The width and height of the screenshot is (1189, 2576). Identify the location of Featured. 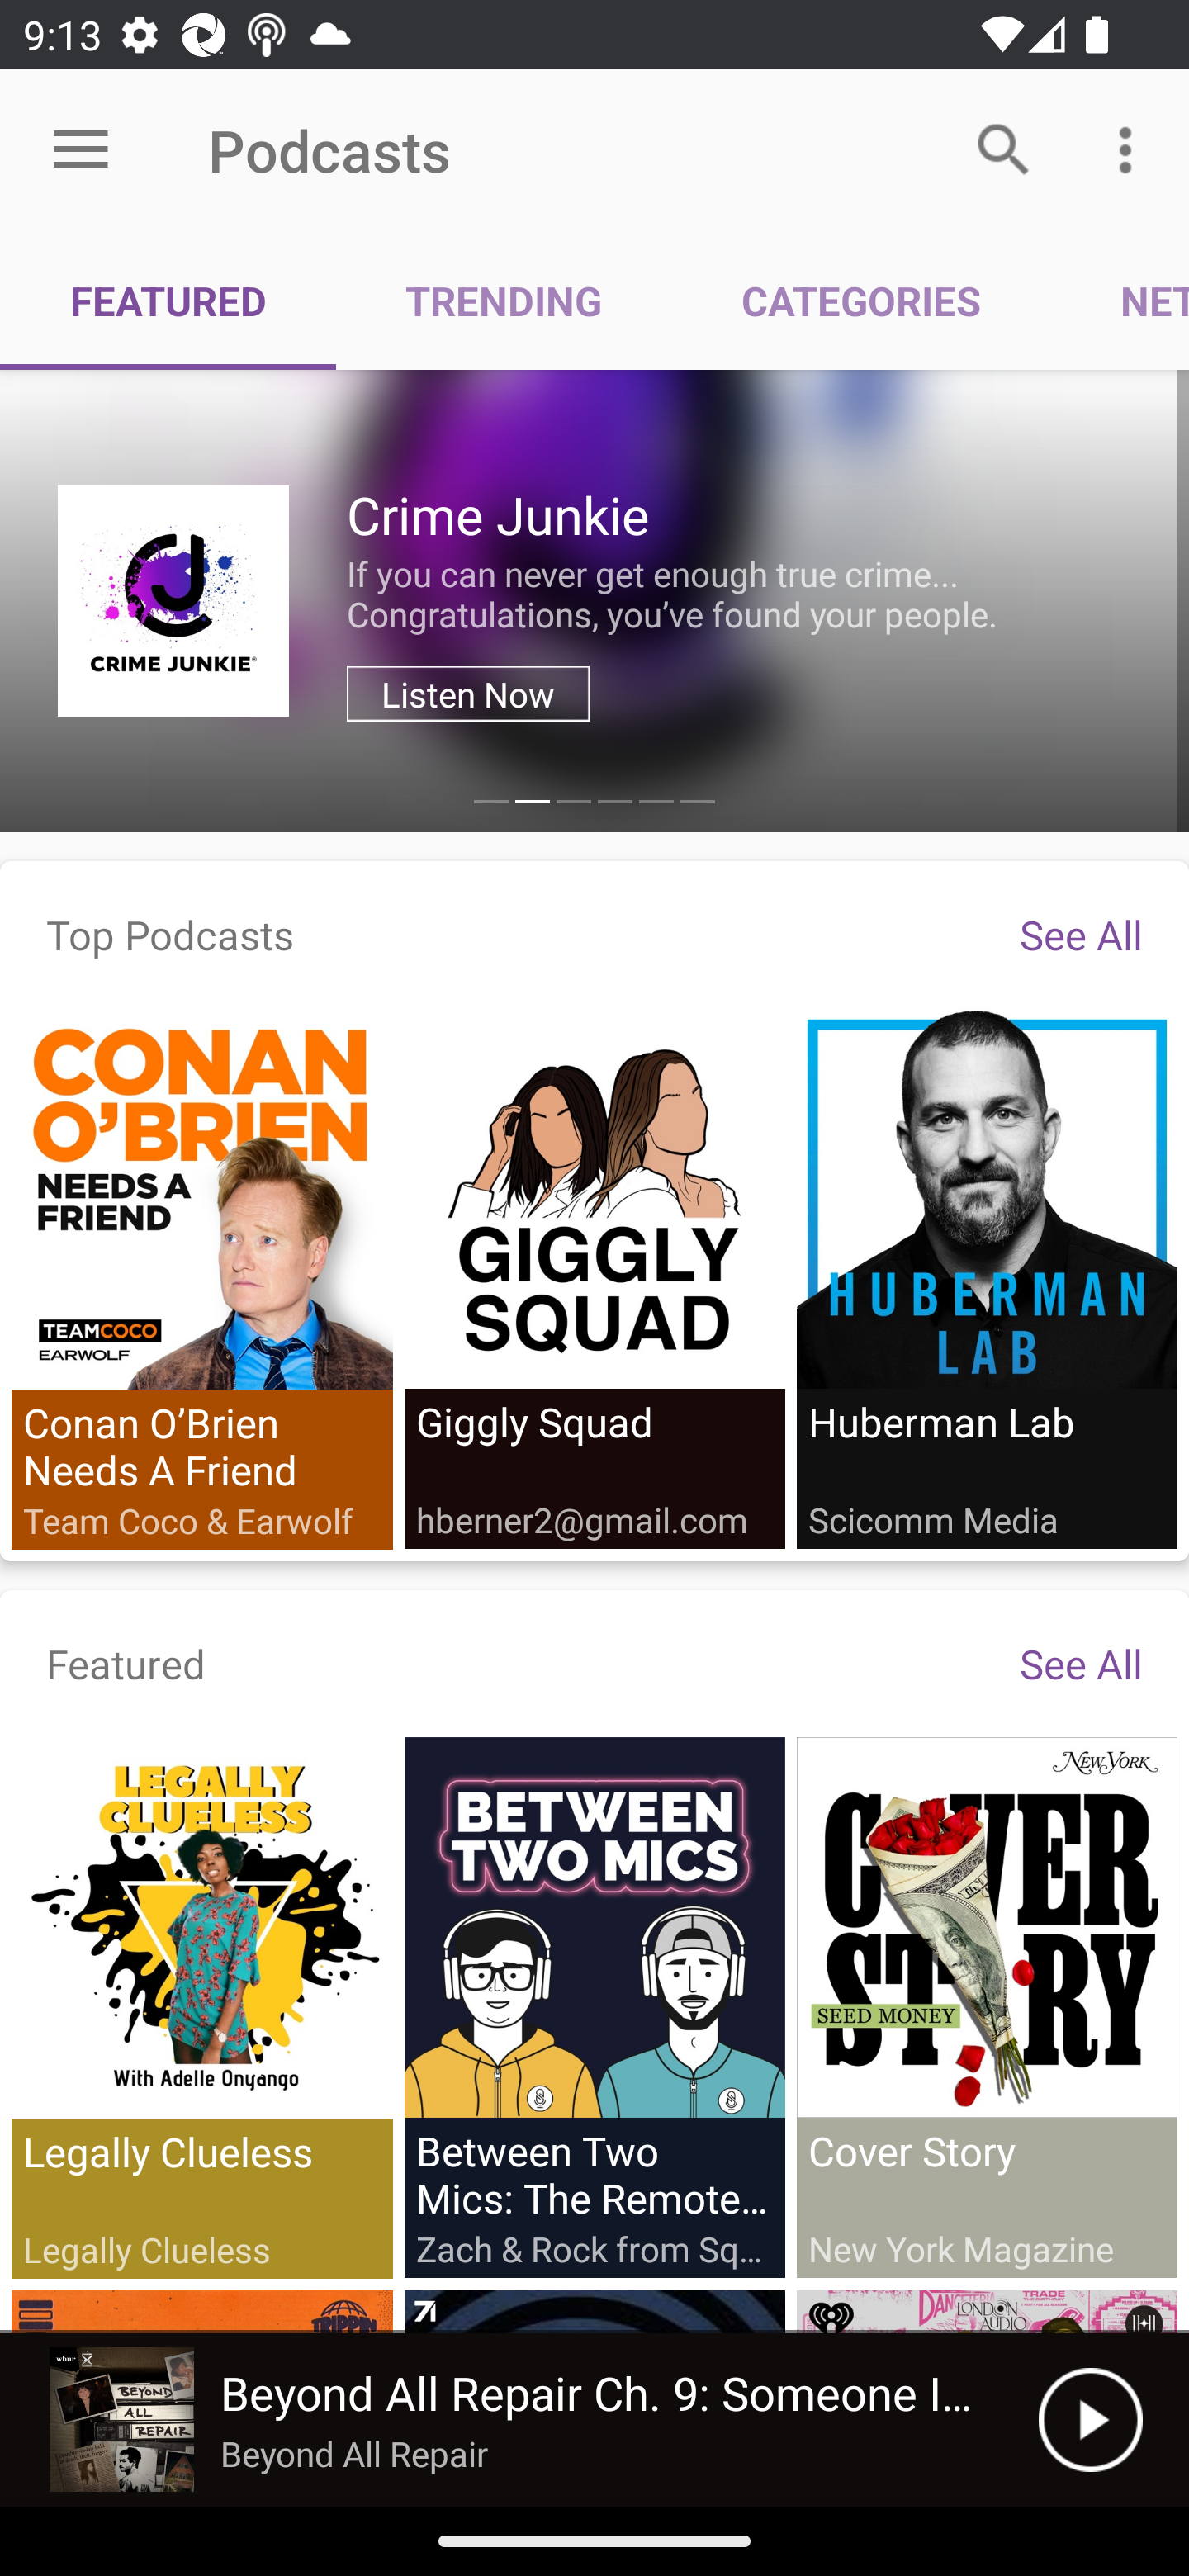
(126, 1663).